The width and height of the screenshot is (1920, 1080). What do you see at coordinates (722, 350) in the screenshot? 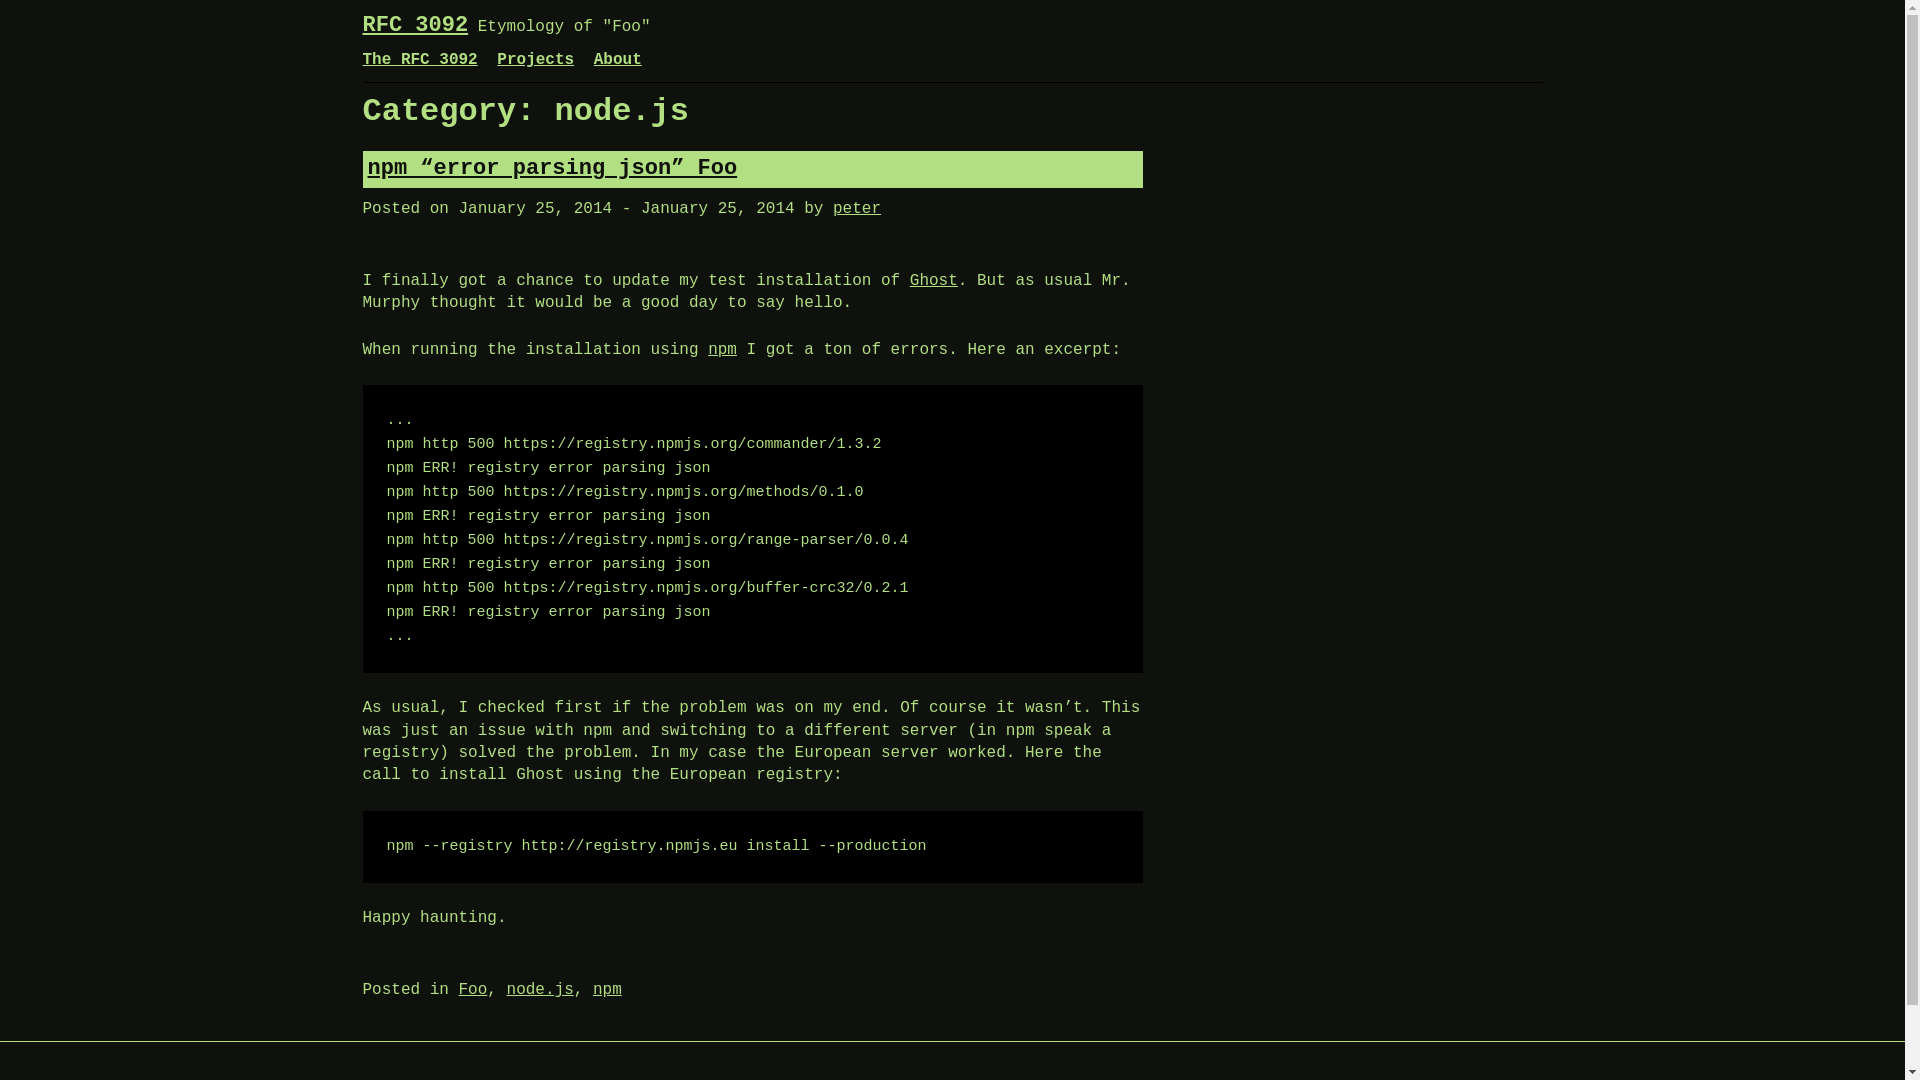
I see `npm` at bounding box center [722, 350].